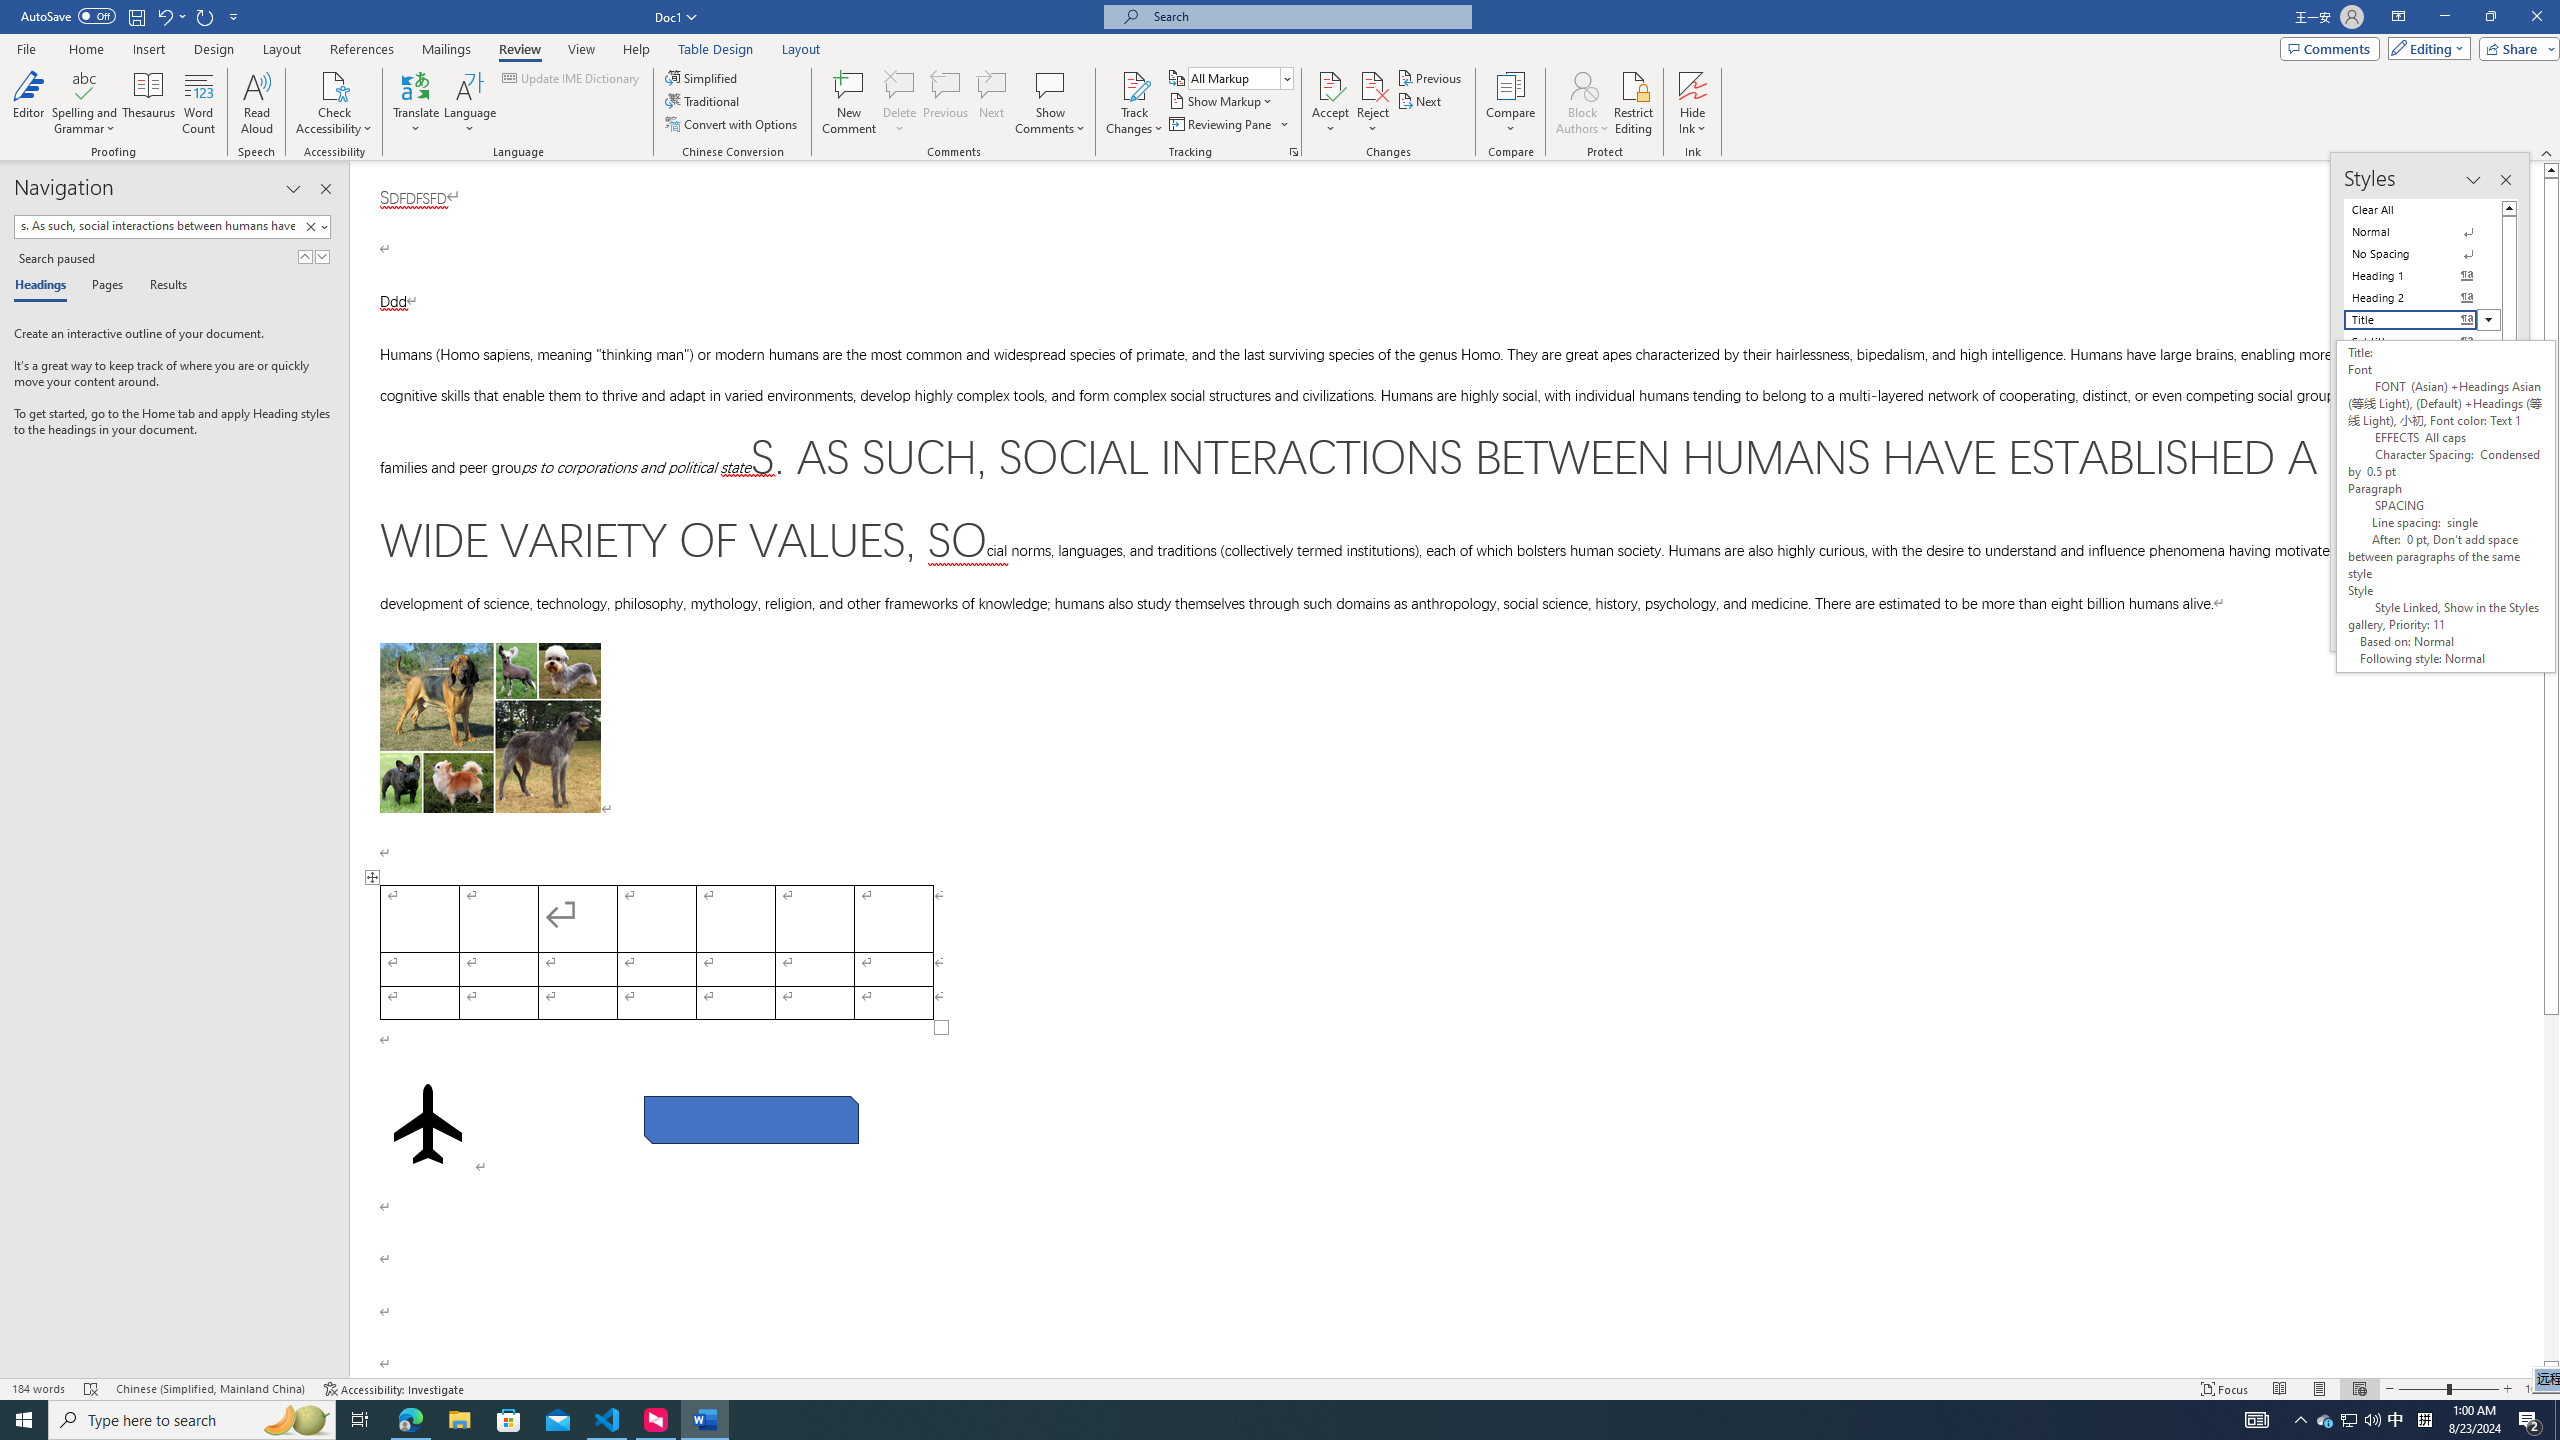 The height and width of the screenshot is (1440, 2560). I want to click on Normal, so click(2422, 232).